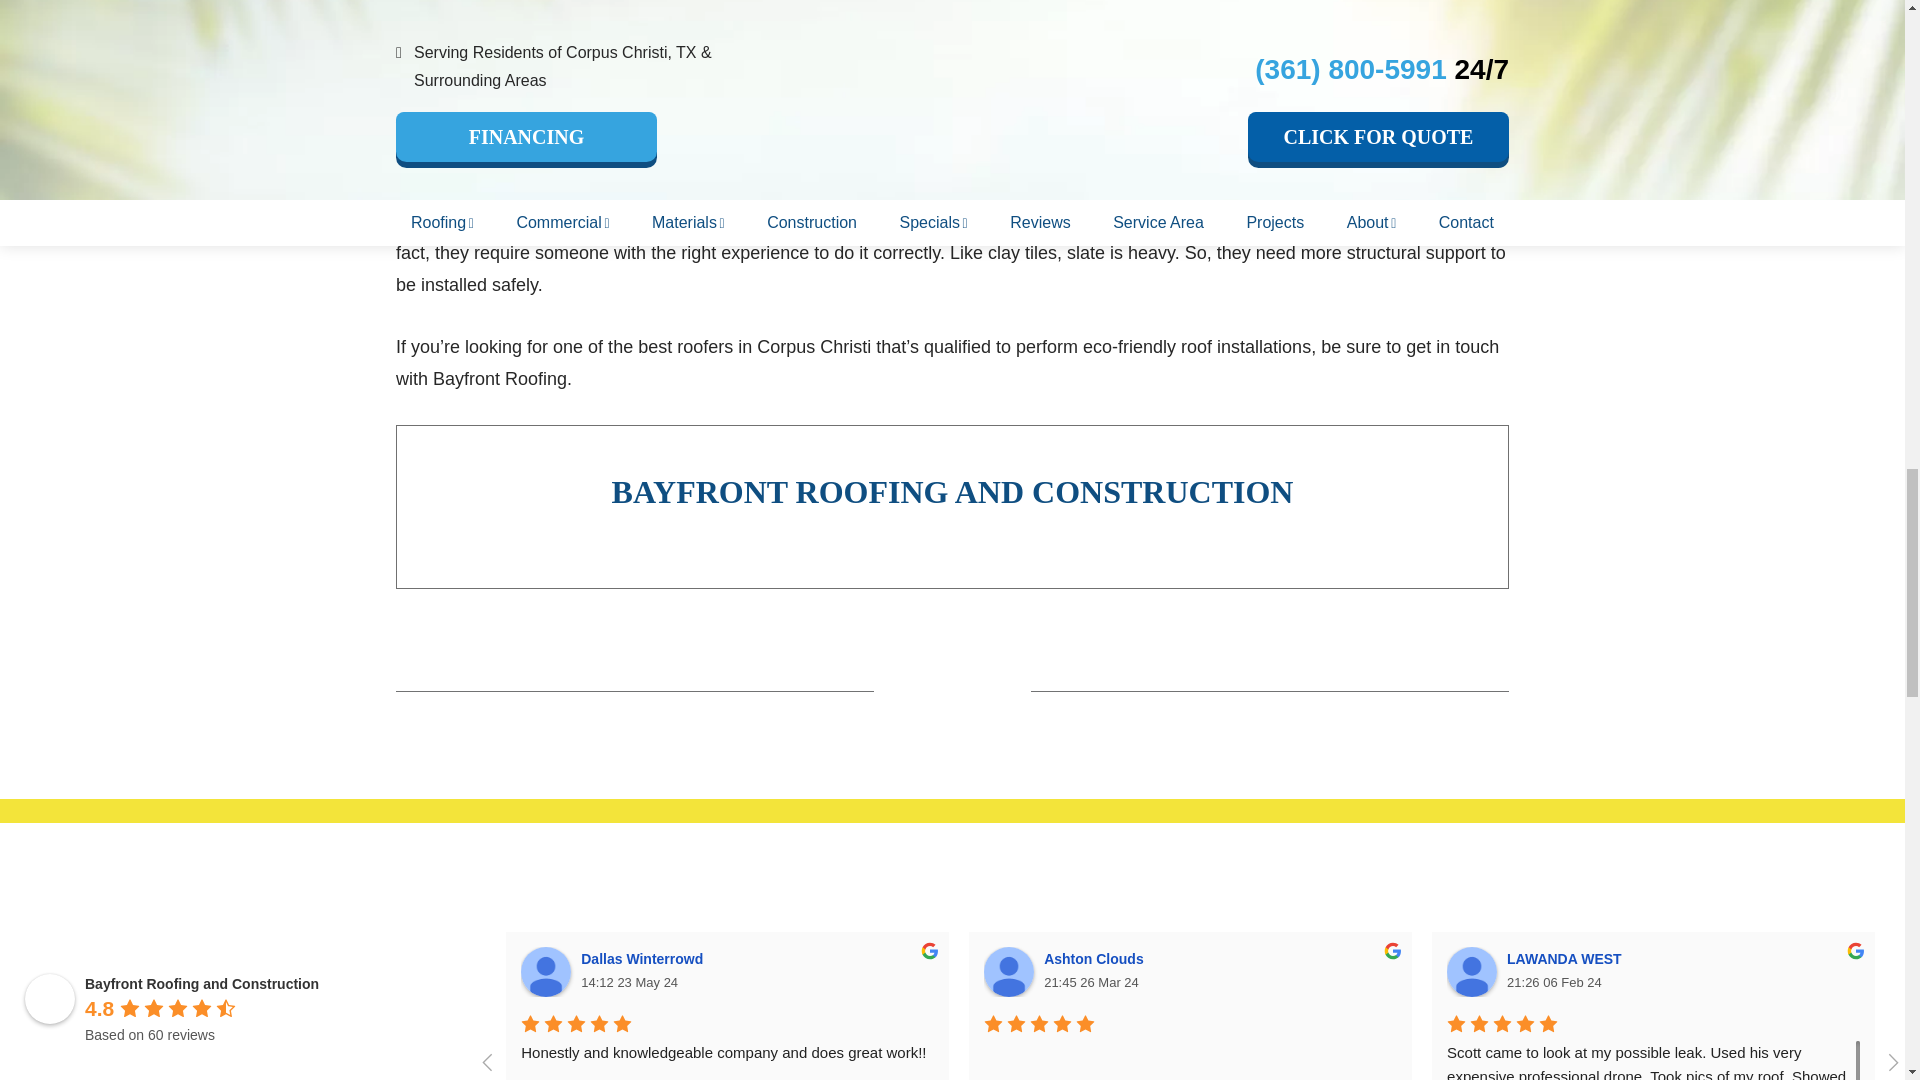 The width and height of the screenshot is (1920, 1080). What do you see at coordinates (1008, 972) in the screenshot?
I see `Ashton Clouds` at bounding box center [1008, 972].